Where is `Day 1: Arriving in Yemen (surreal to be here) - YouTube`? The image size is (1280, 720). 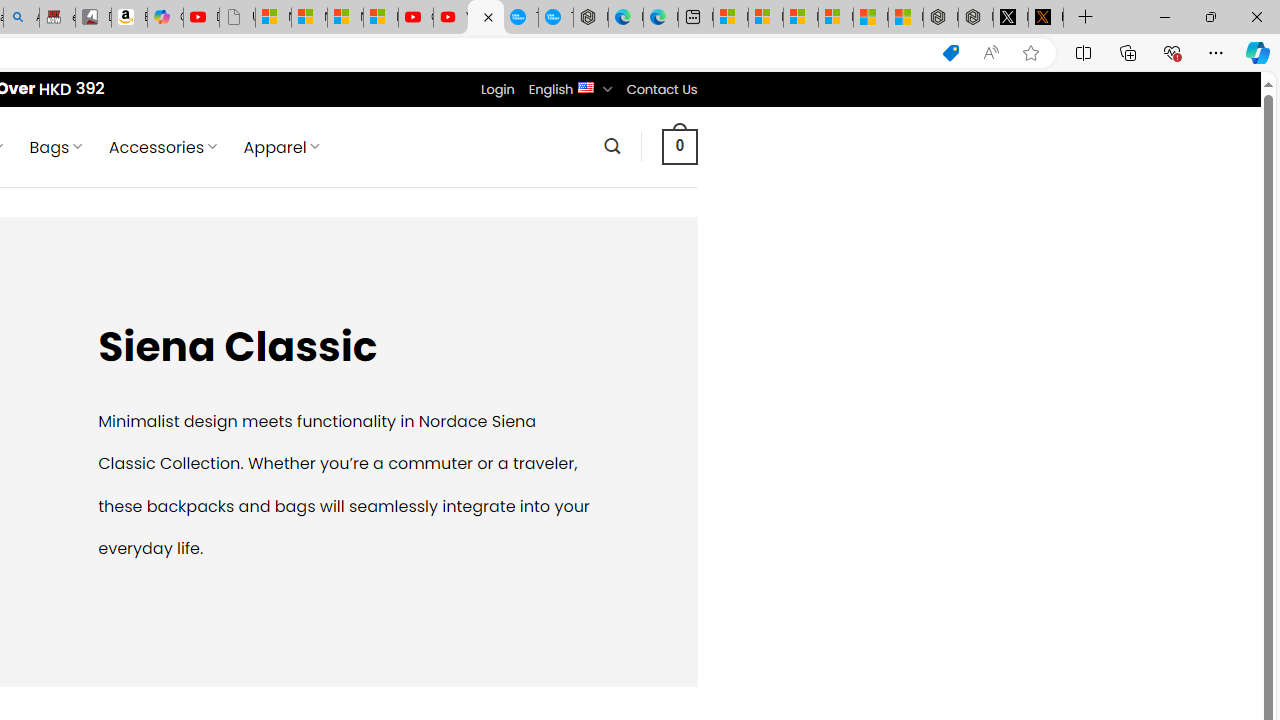
Day 1: Arriving in Yemen (surreal to be here) - YouTube is located at coordinates (201, 18).